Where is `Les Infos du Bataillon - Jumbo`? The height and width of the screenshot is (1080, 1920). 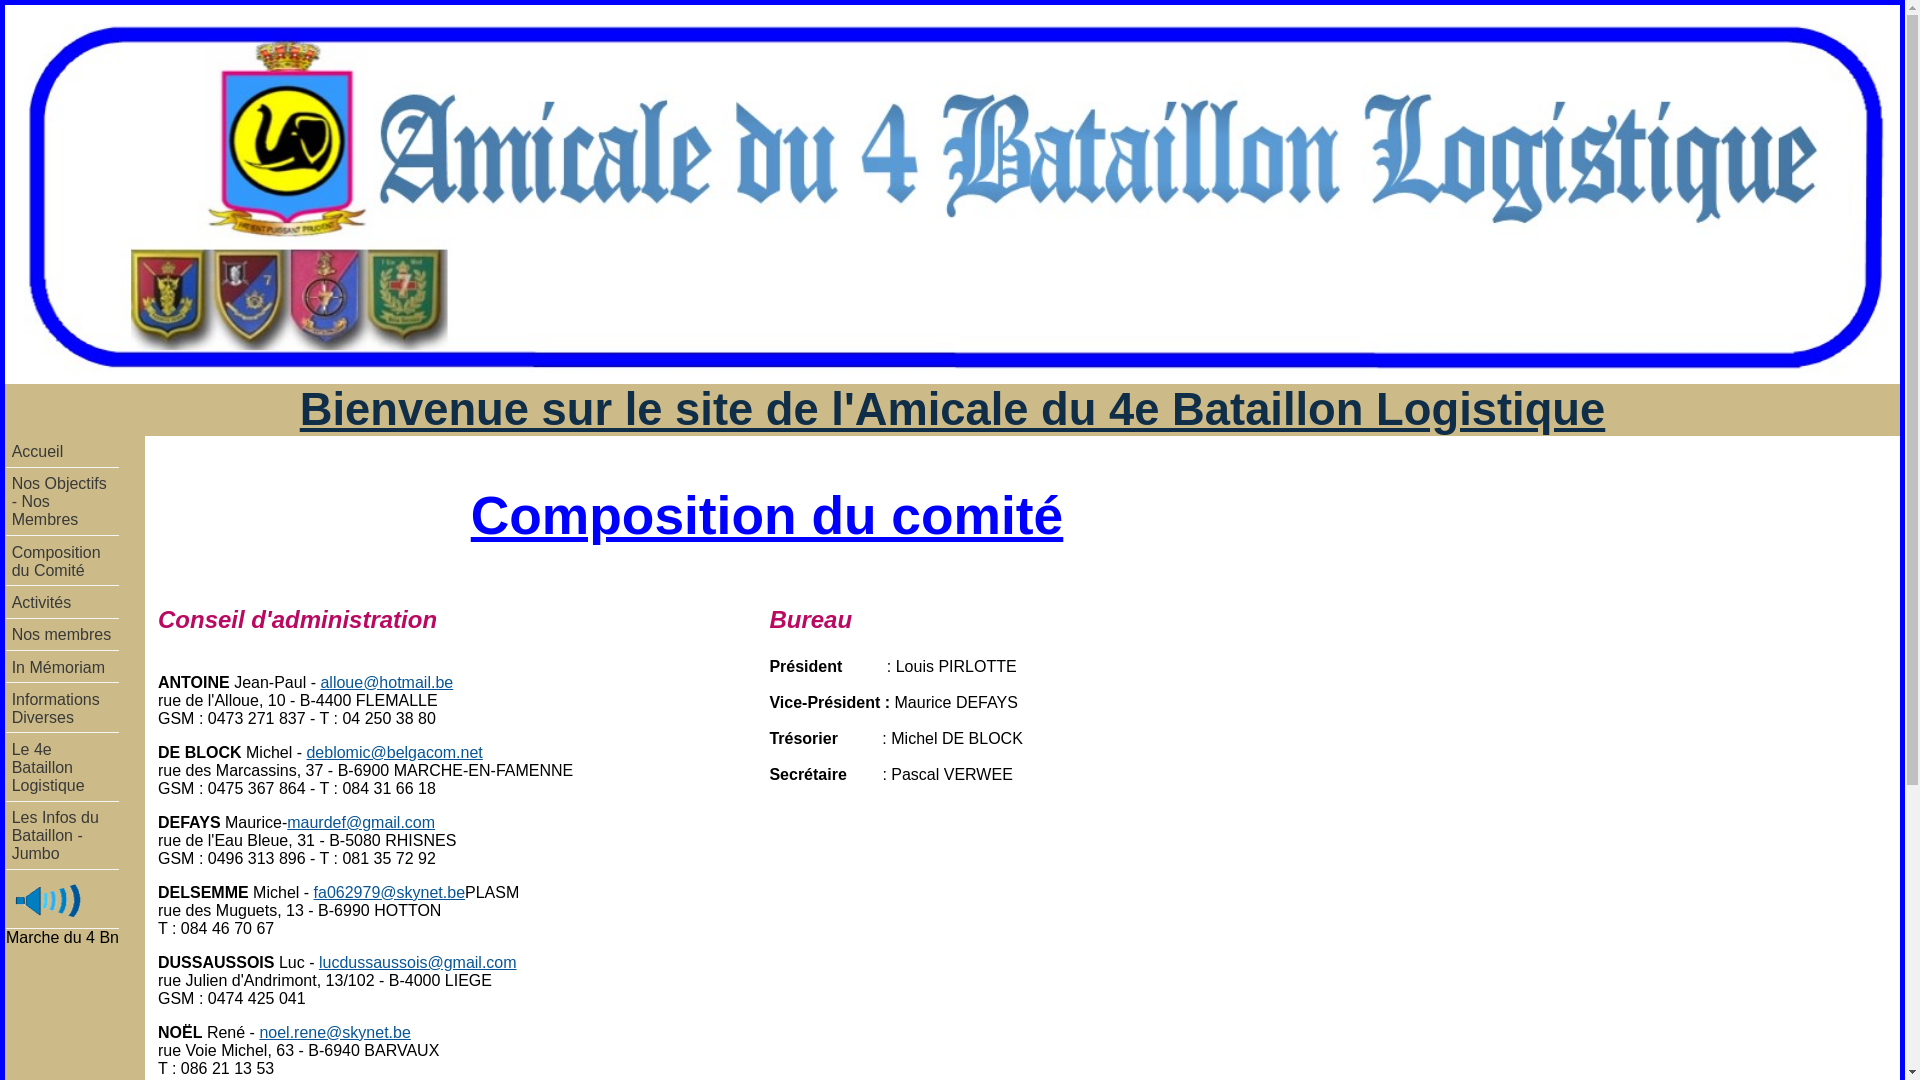 Les Infos du Bataillon - Jumbo is located at coordinates (62, 837).